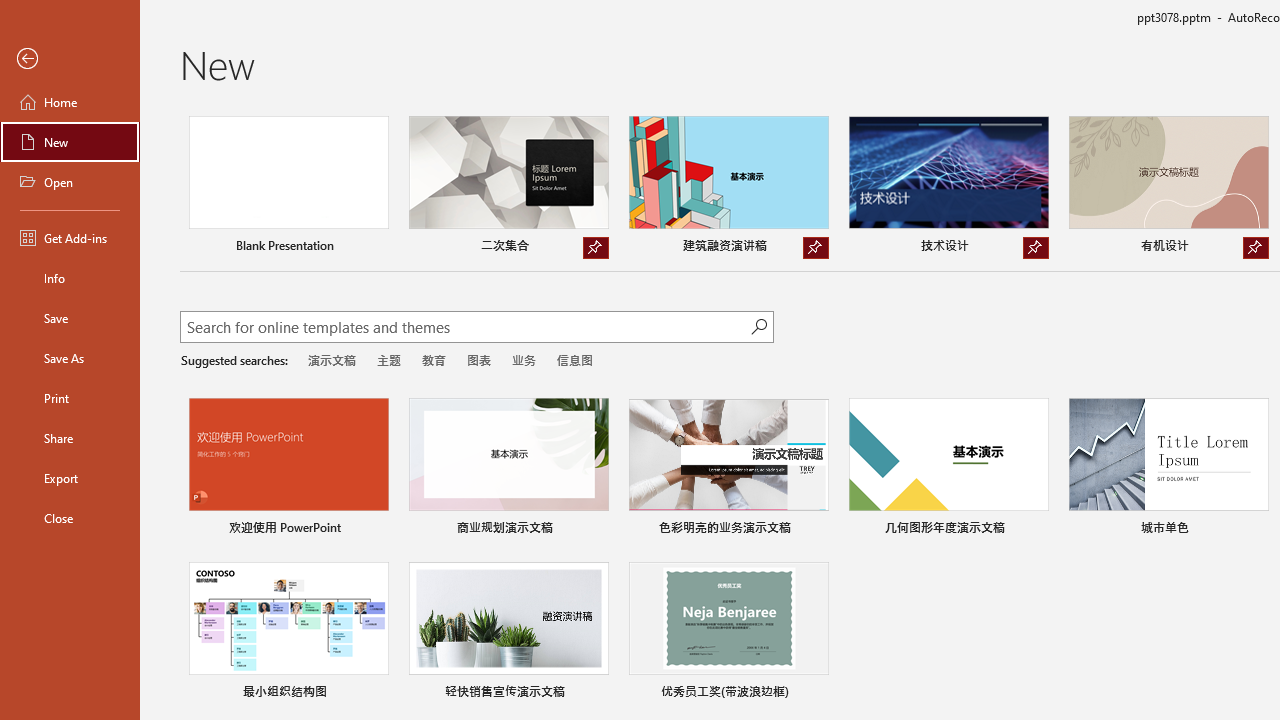 The image size is (1280, 720). I want to click on Export, so click(70, 478).